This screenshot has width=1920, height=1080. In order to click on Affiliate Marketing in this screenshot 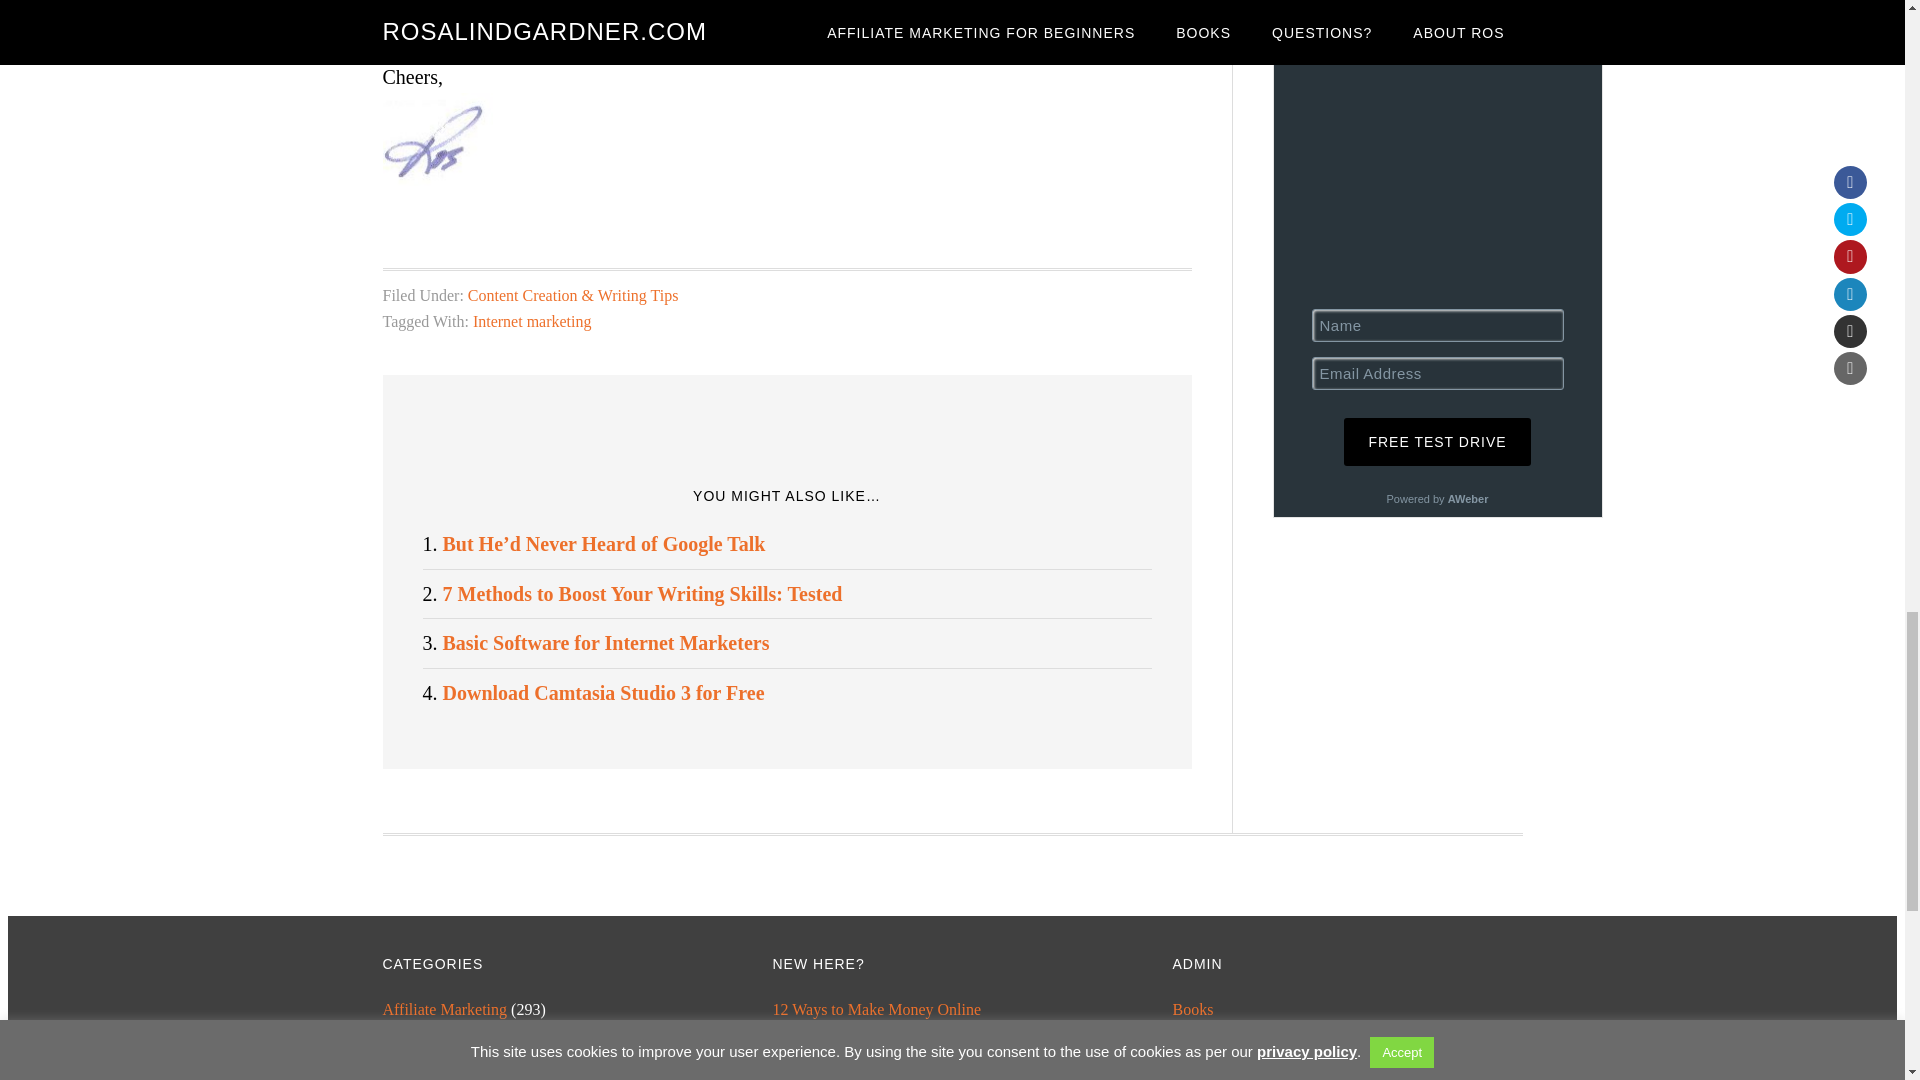, I will do `click(444, 1010)`.